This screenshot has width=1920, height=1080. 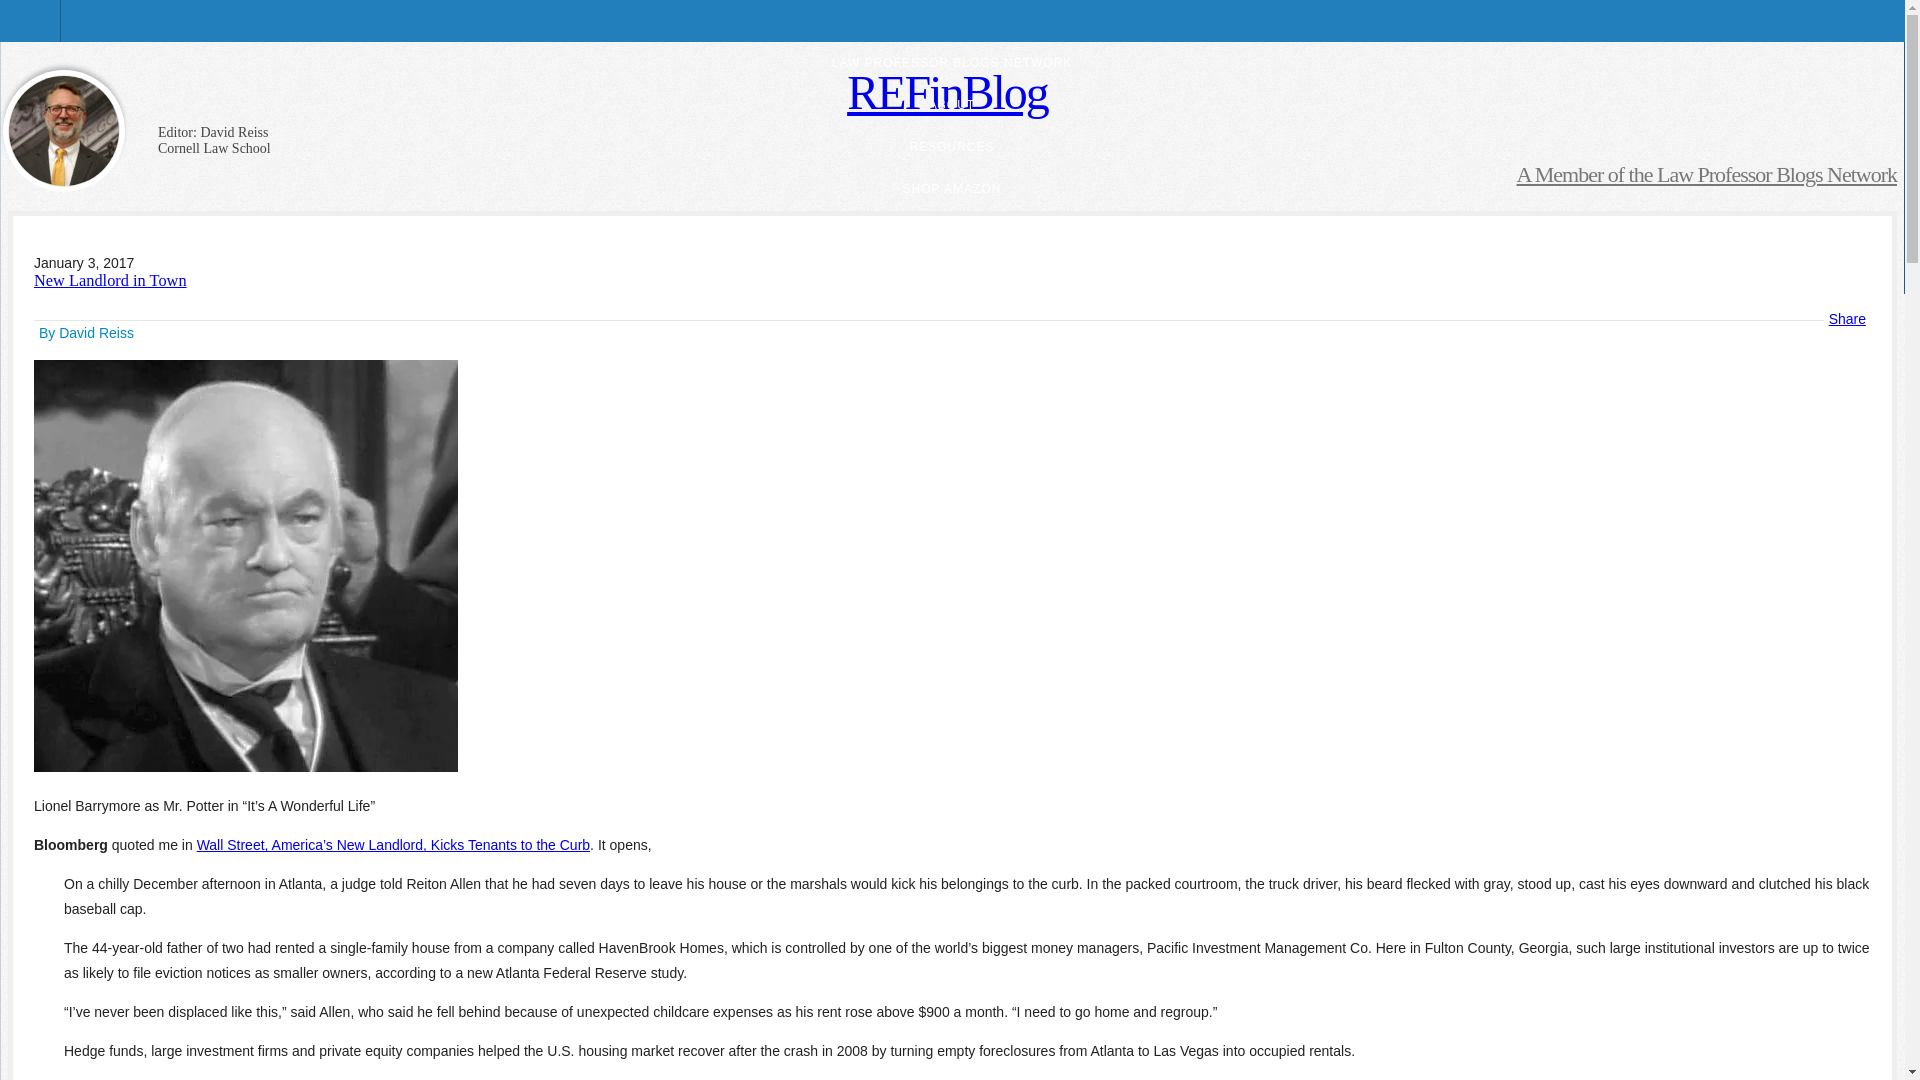 What do you see at coordinates (148, 439) in the screenshot?
I see `Network Information` at bounding box center [148, 439].